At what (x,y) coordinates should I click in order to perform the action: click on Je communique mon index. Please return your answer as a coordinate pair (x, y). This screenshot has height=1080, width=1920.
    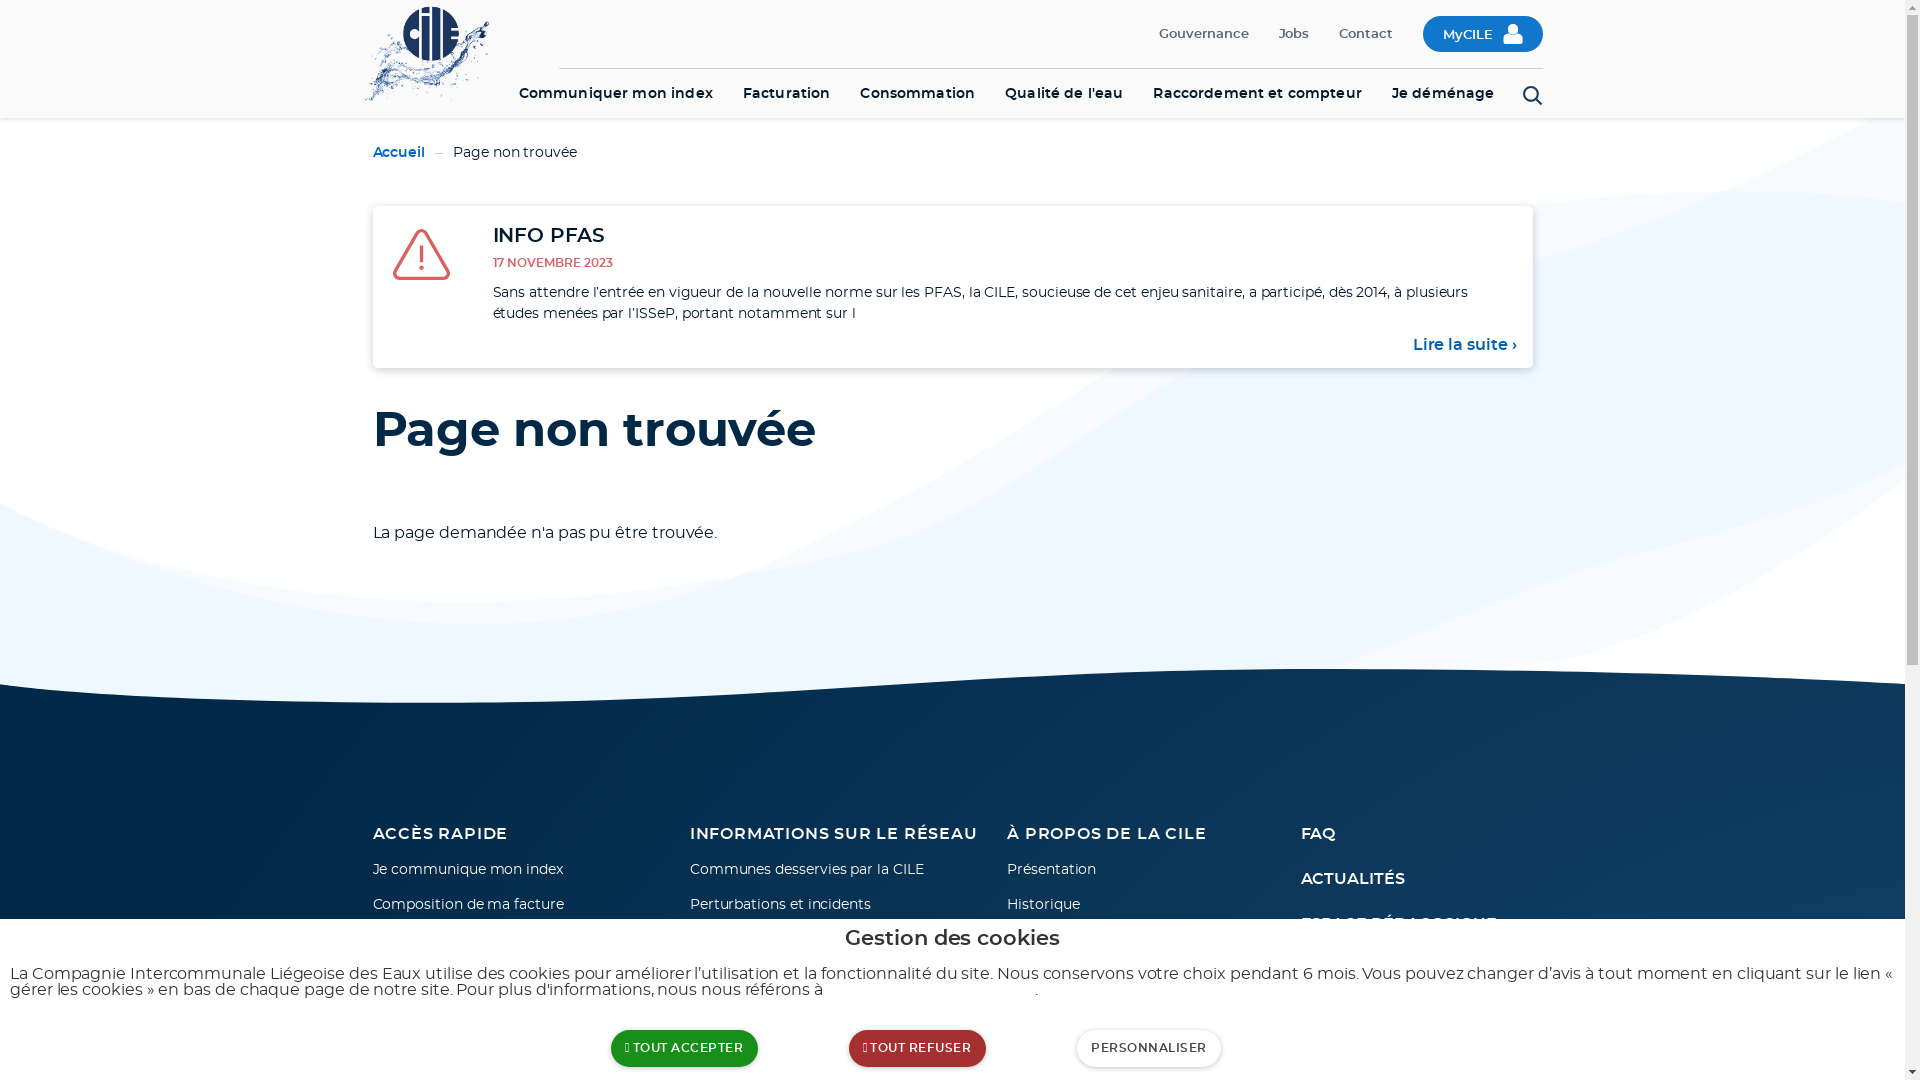
    Looking at the image, I should click on (510, 870).